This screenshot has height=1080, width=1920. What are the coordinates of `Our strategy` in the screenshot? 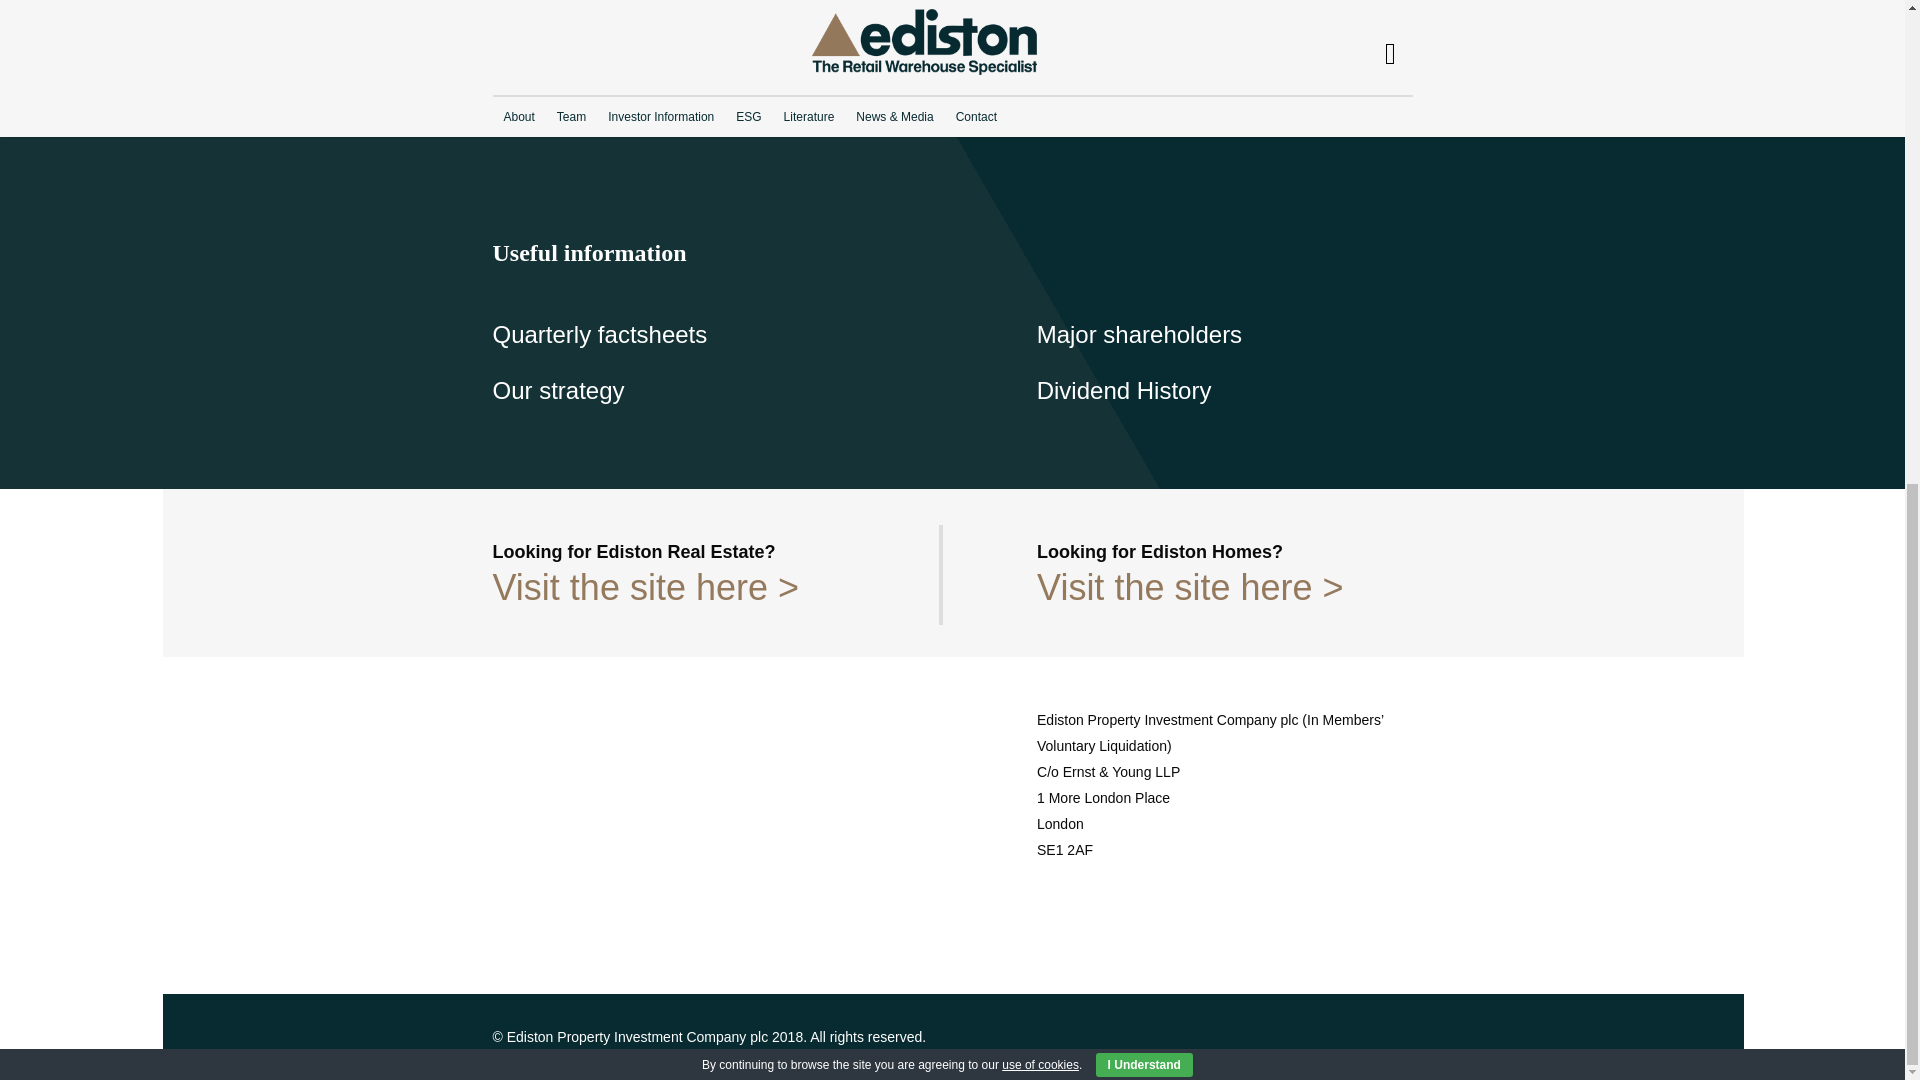 It's located at (558, 390).